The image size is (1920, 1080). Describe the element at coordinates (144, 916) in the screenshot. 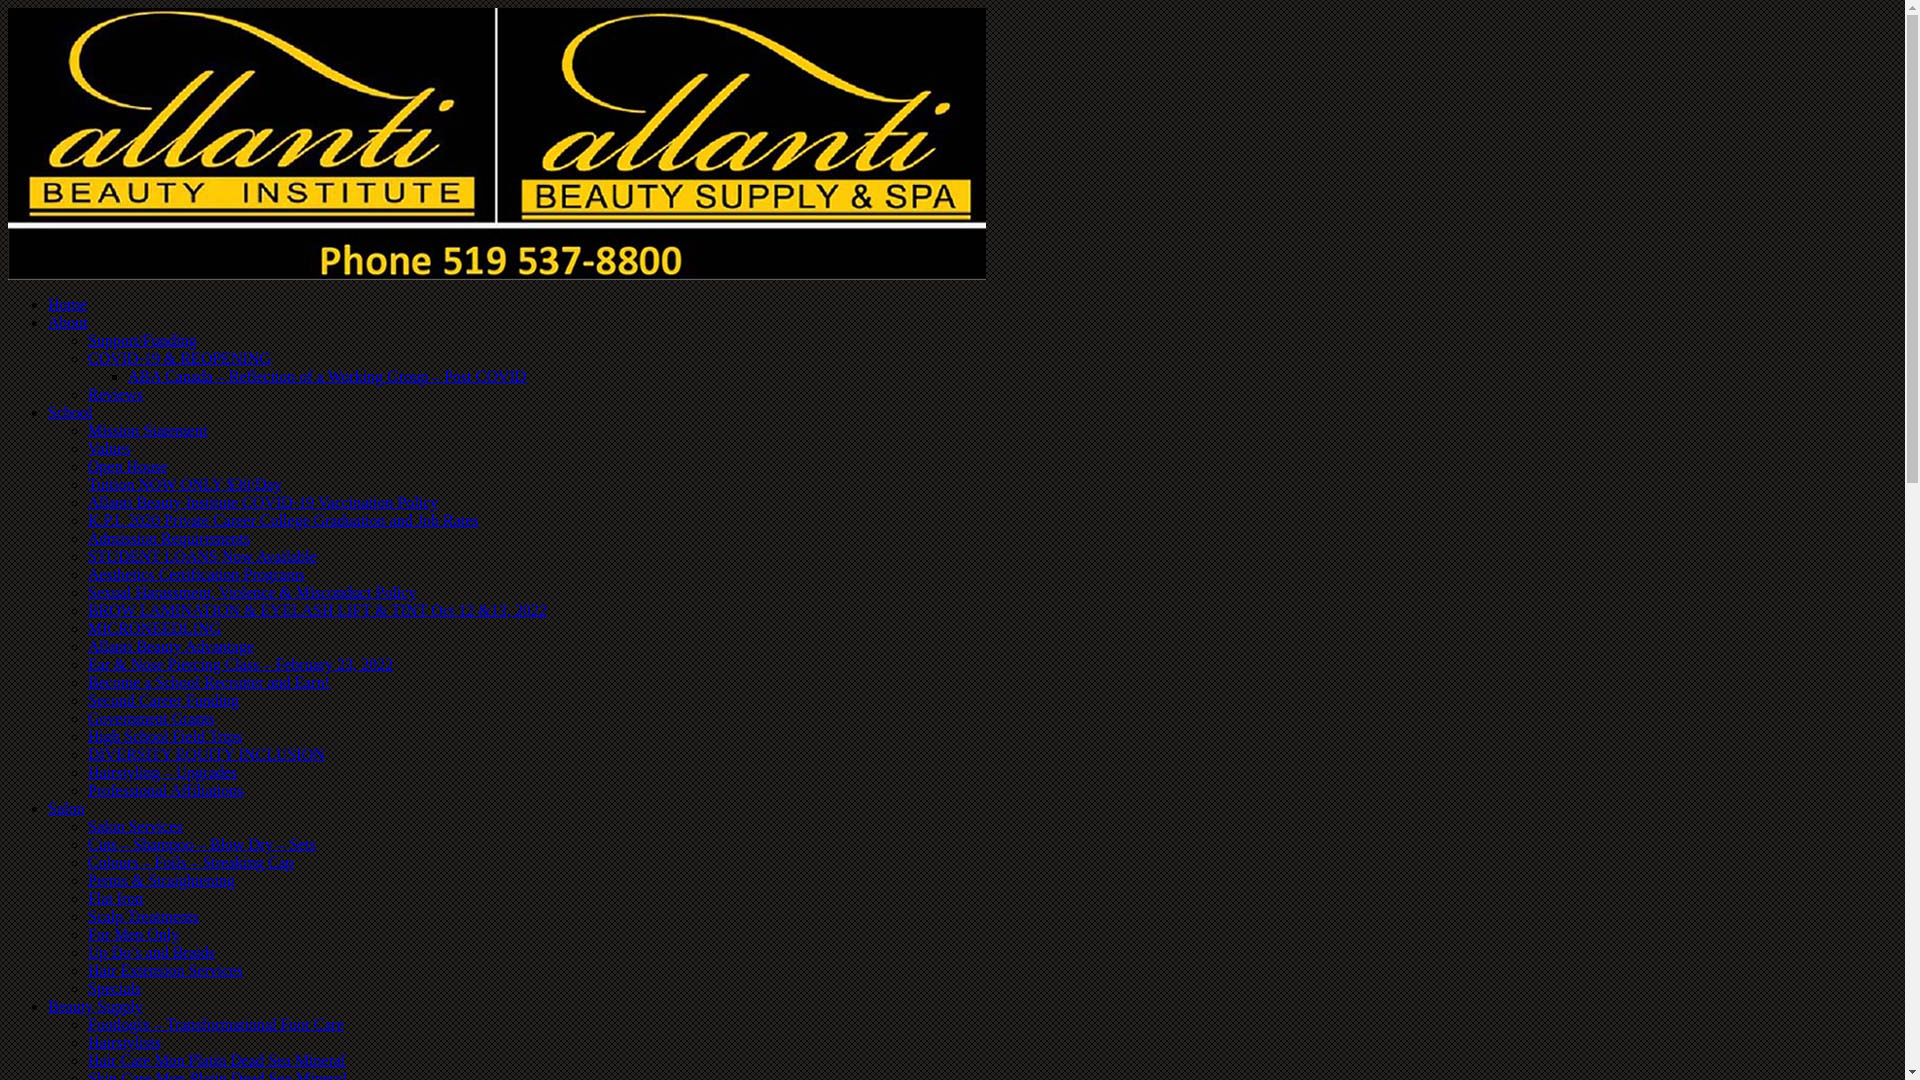

I see `Scalp Treatments` at that location.